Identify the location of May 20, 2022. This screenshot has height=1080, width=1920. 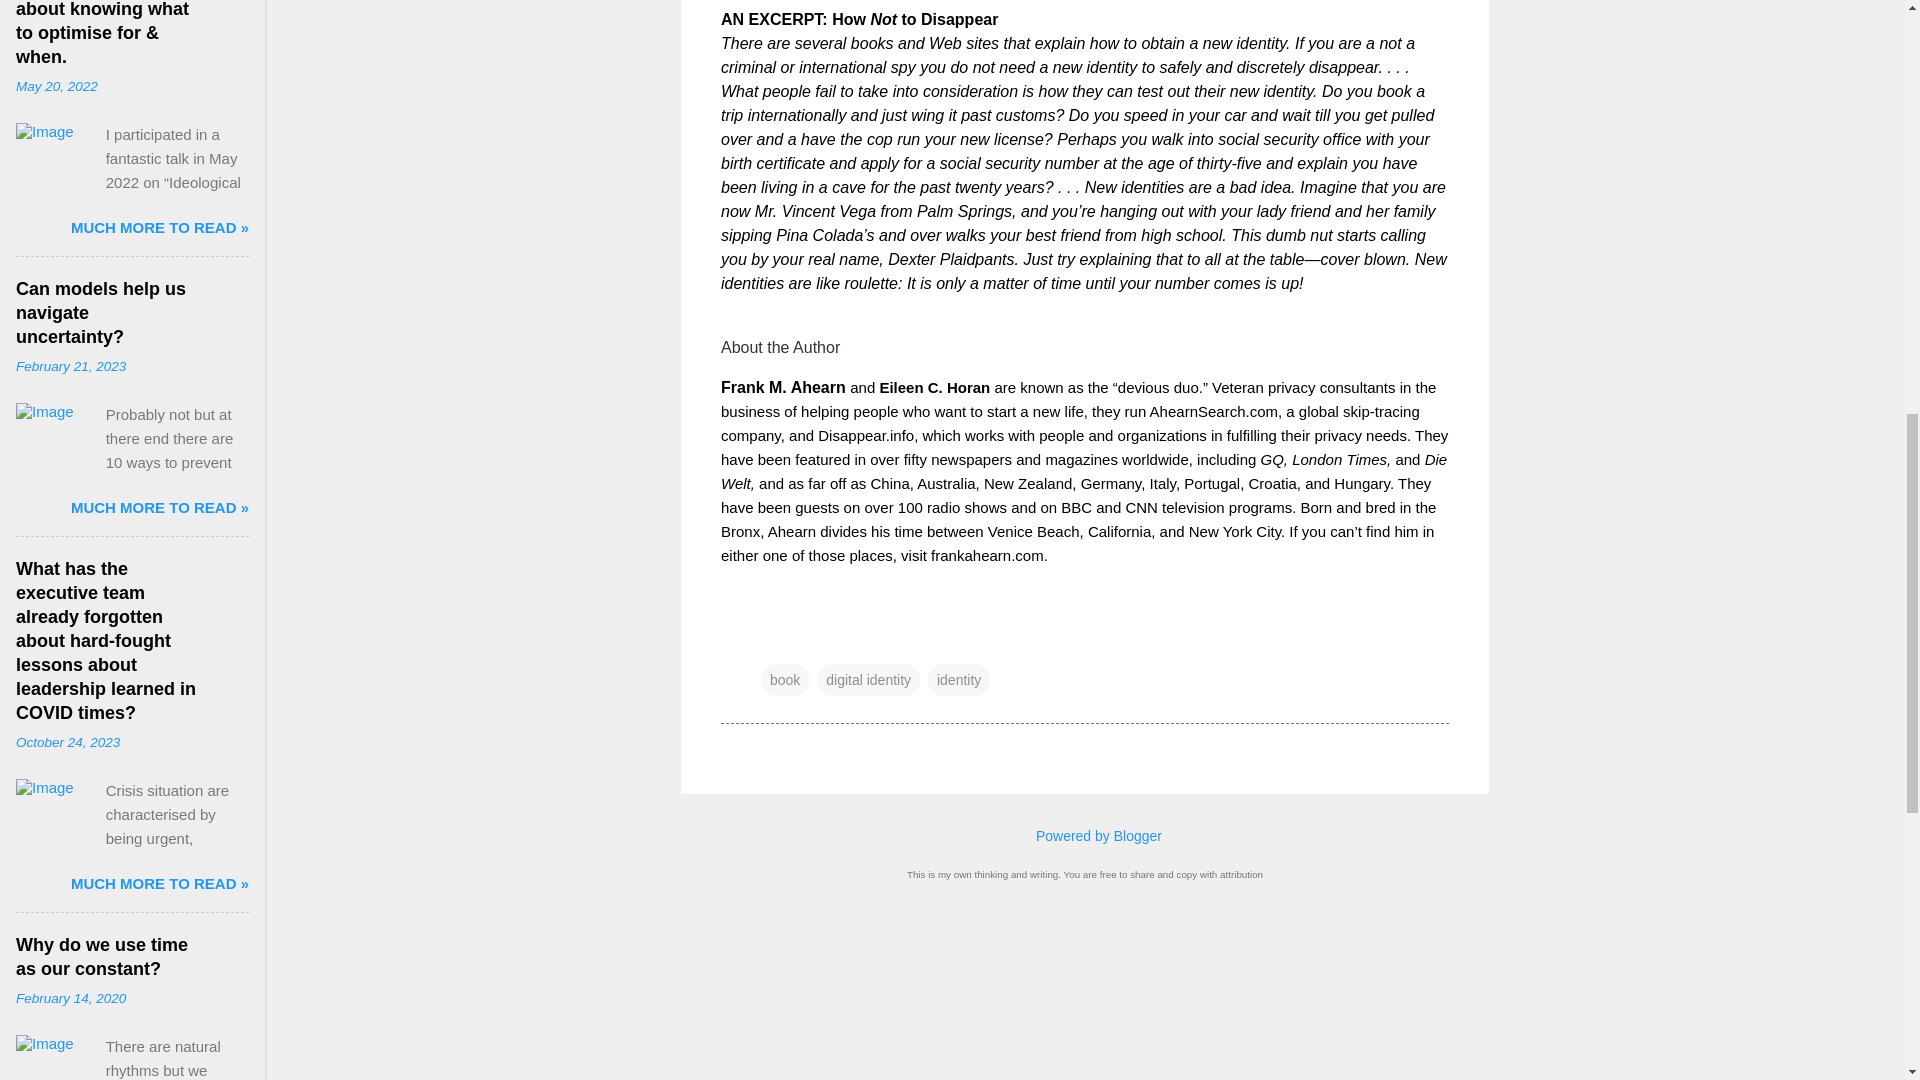
(56, 86).